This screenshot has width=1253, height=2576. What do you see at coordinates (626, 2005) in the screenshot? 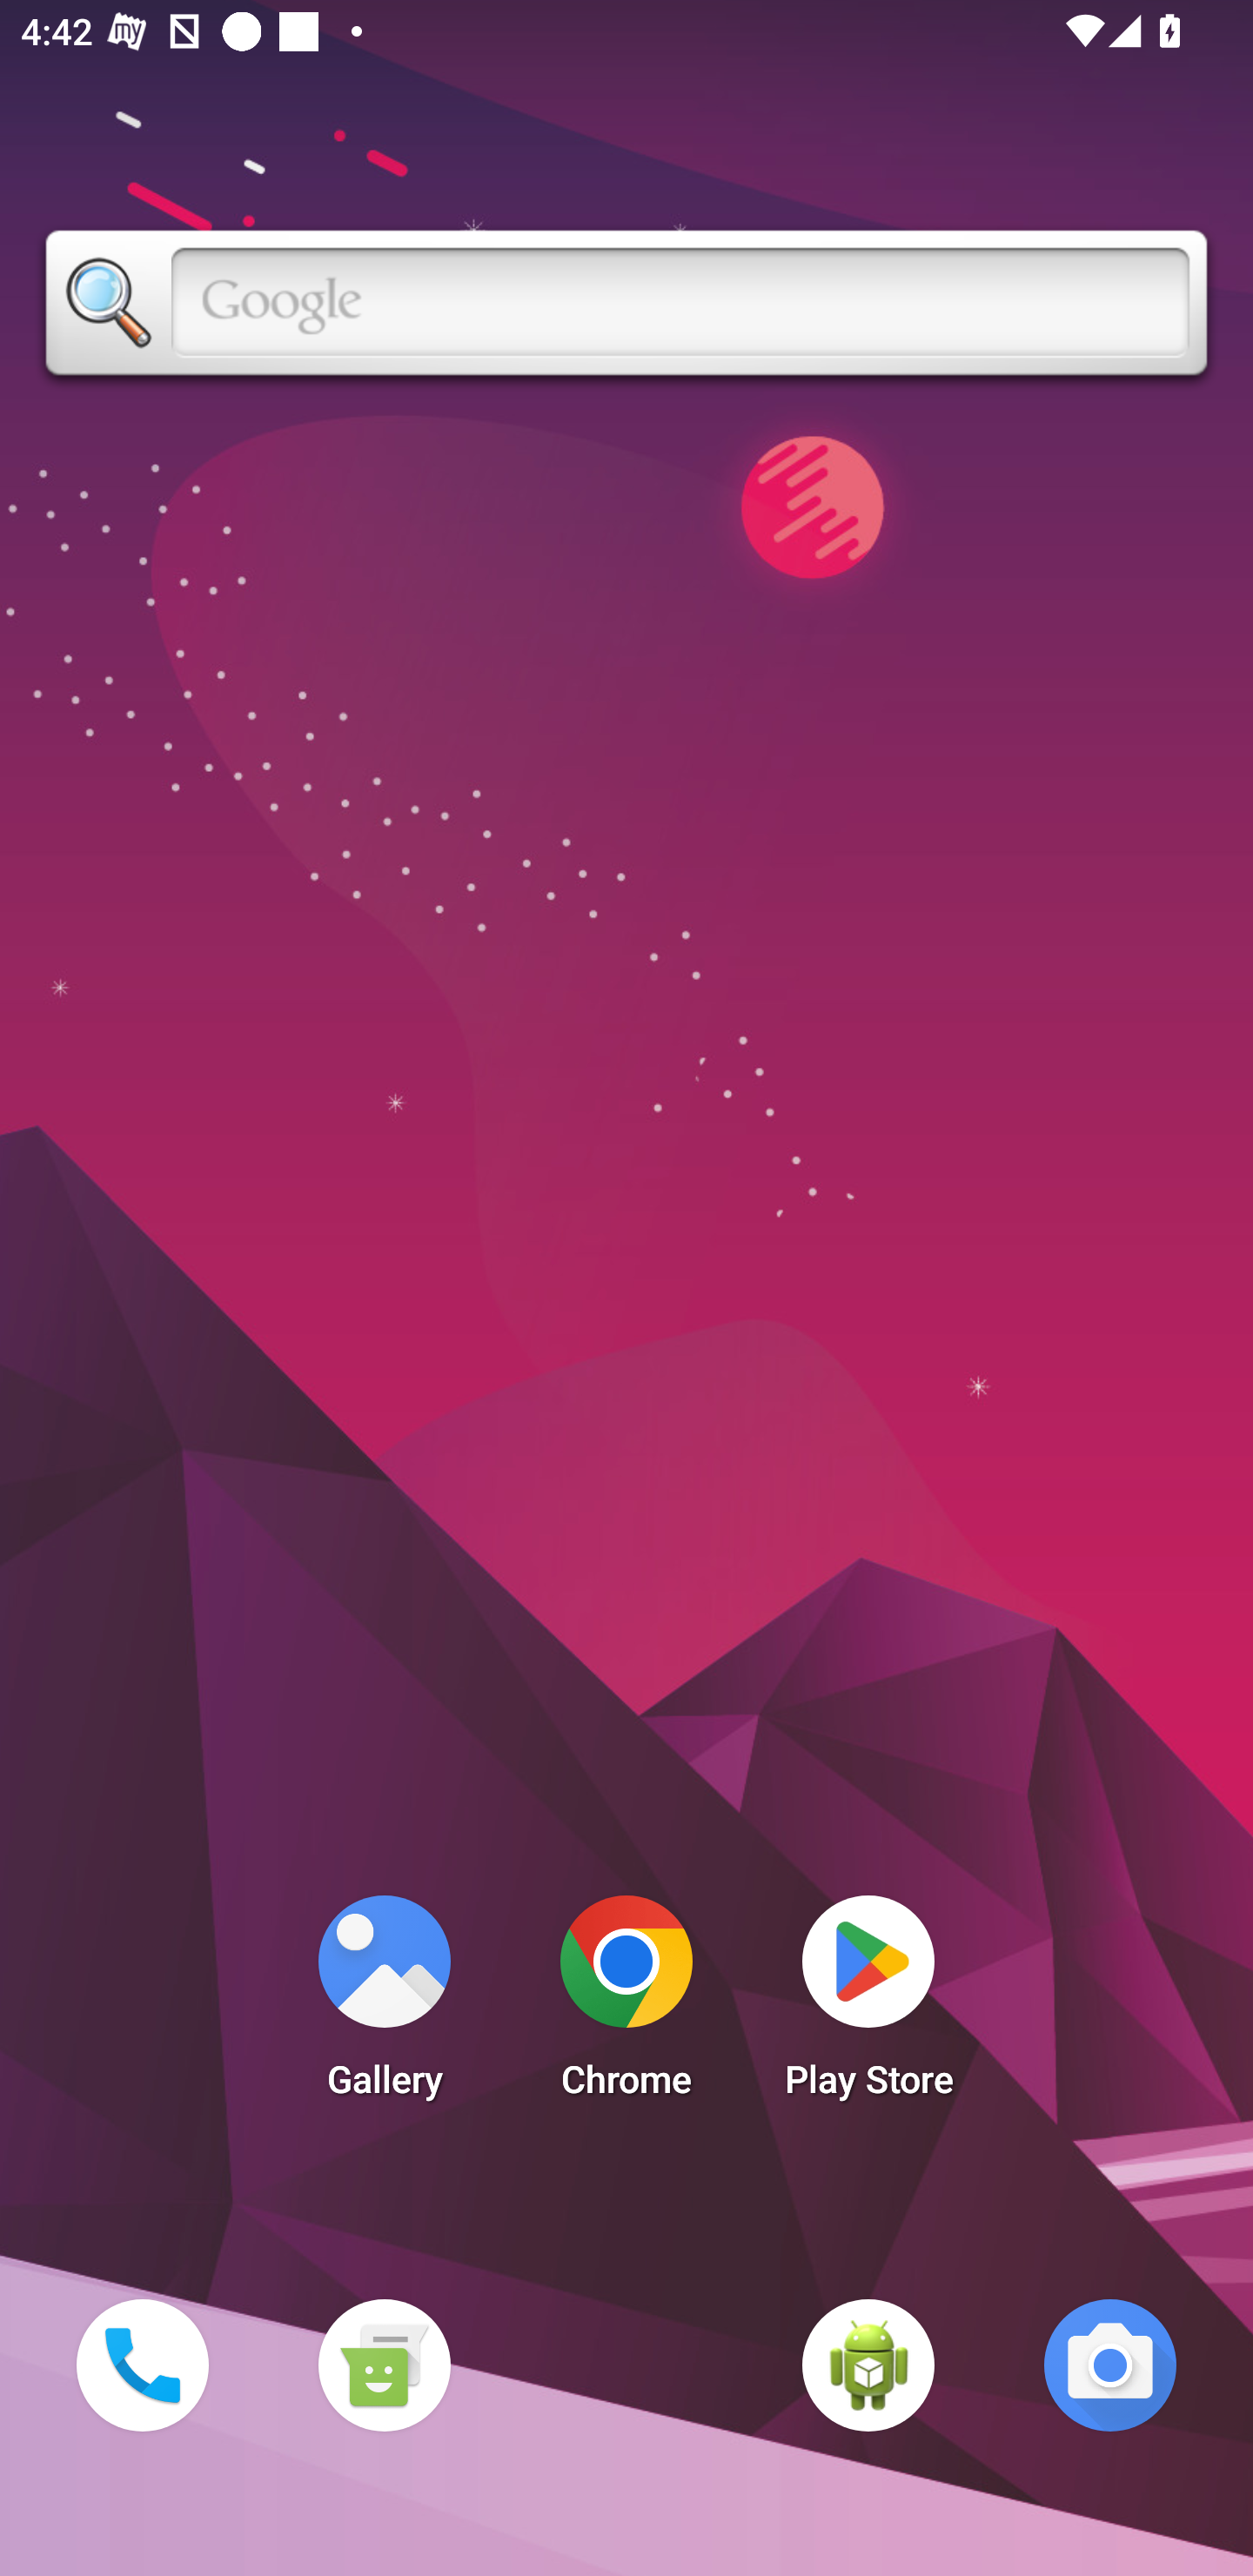
I see `Chrome` at bounding box center [626, 2005].